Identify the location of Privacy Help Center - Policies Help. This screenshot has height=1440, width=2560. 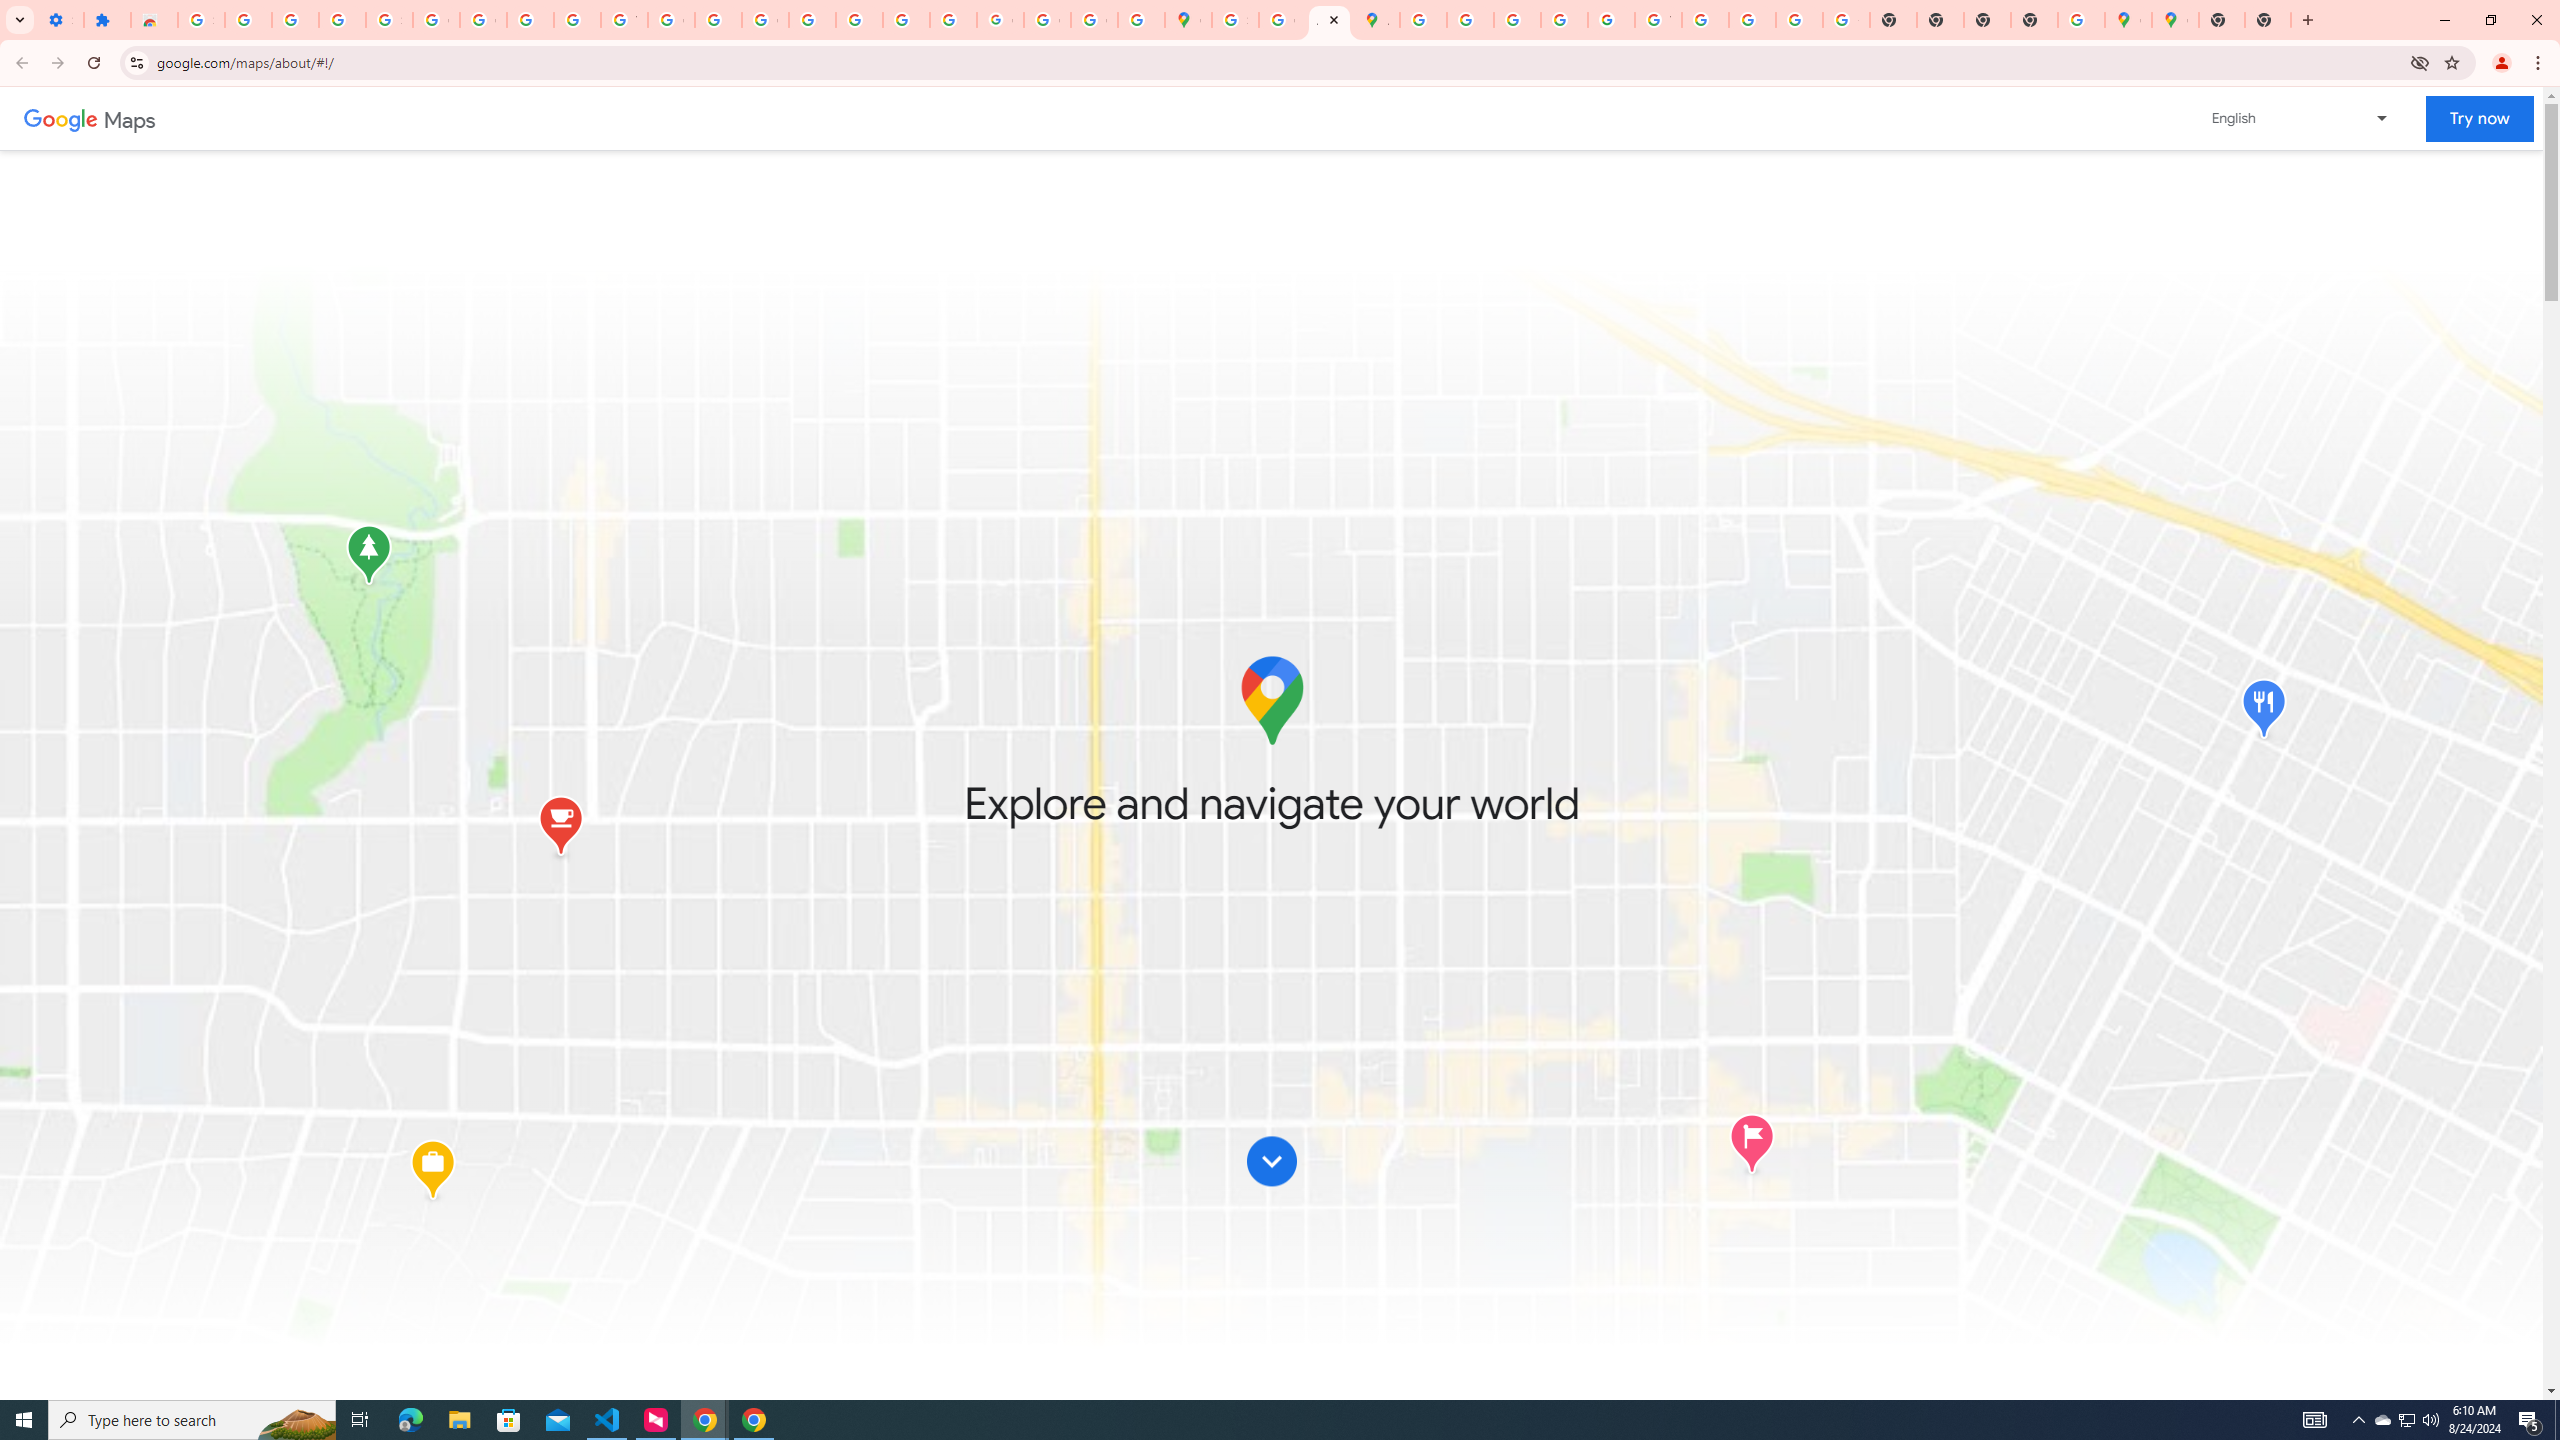
(812, 20).